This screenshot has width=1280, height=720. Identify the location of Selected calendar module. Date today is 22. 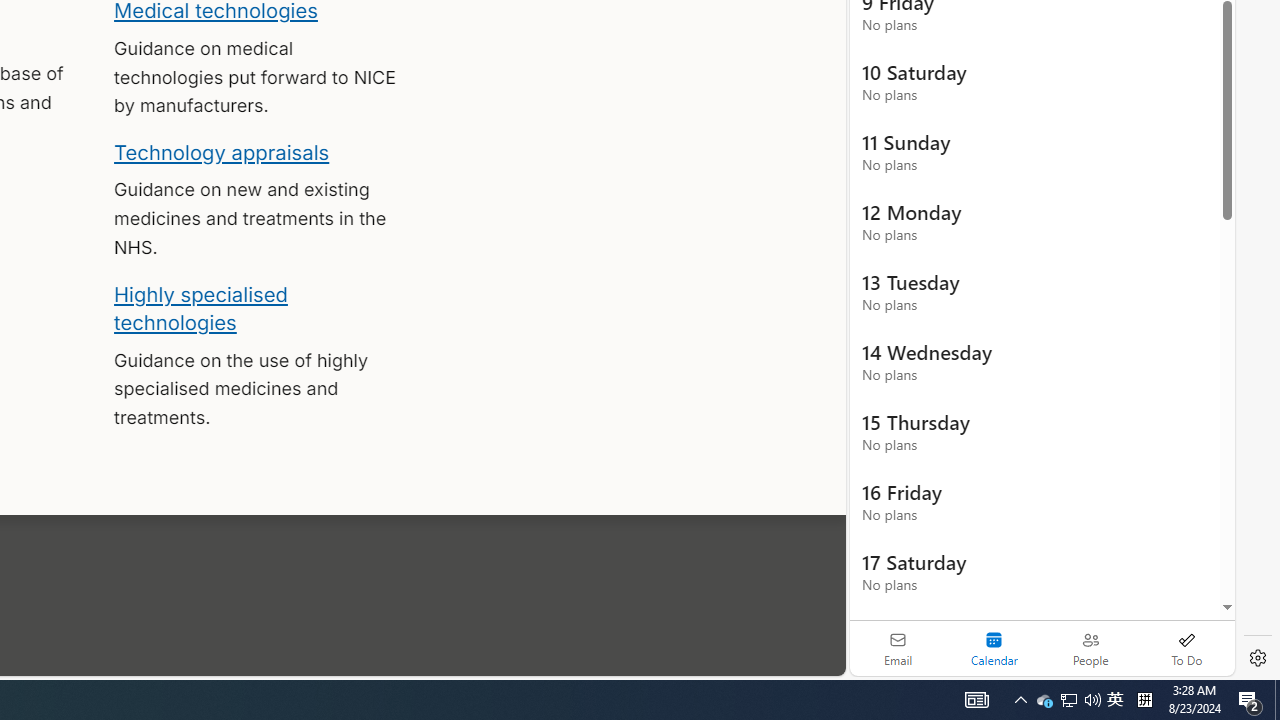
(994, 648).